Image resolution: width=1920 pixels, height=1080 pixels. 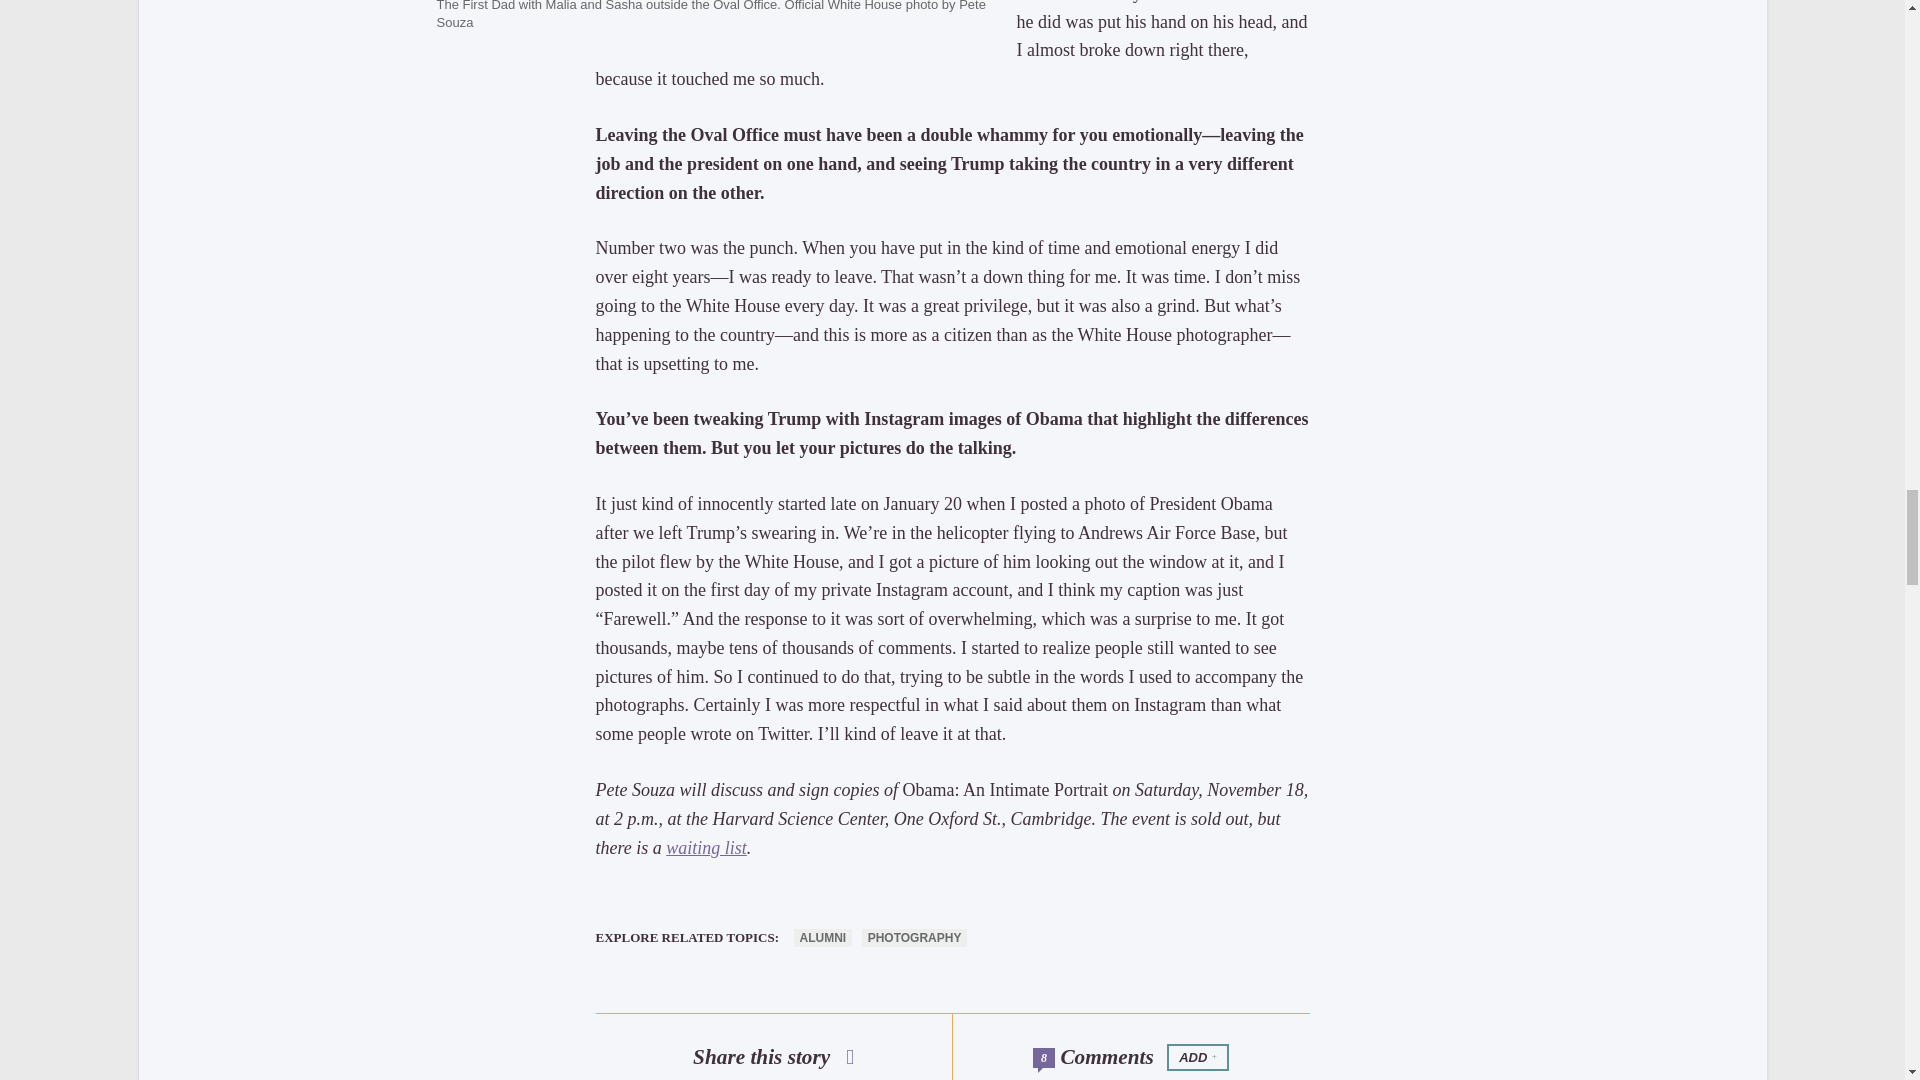 What do you see at coordinates (1198, 1058) in the screenshot?
I see `ADD` at bounding box center [1198, 1058].